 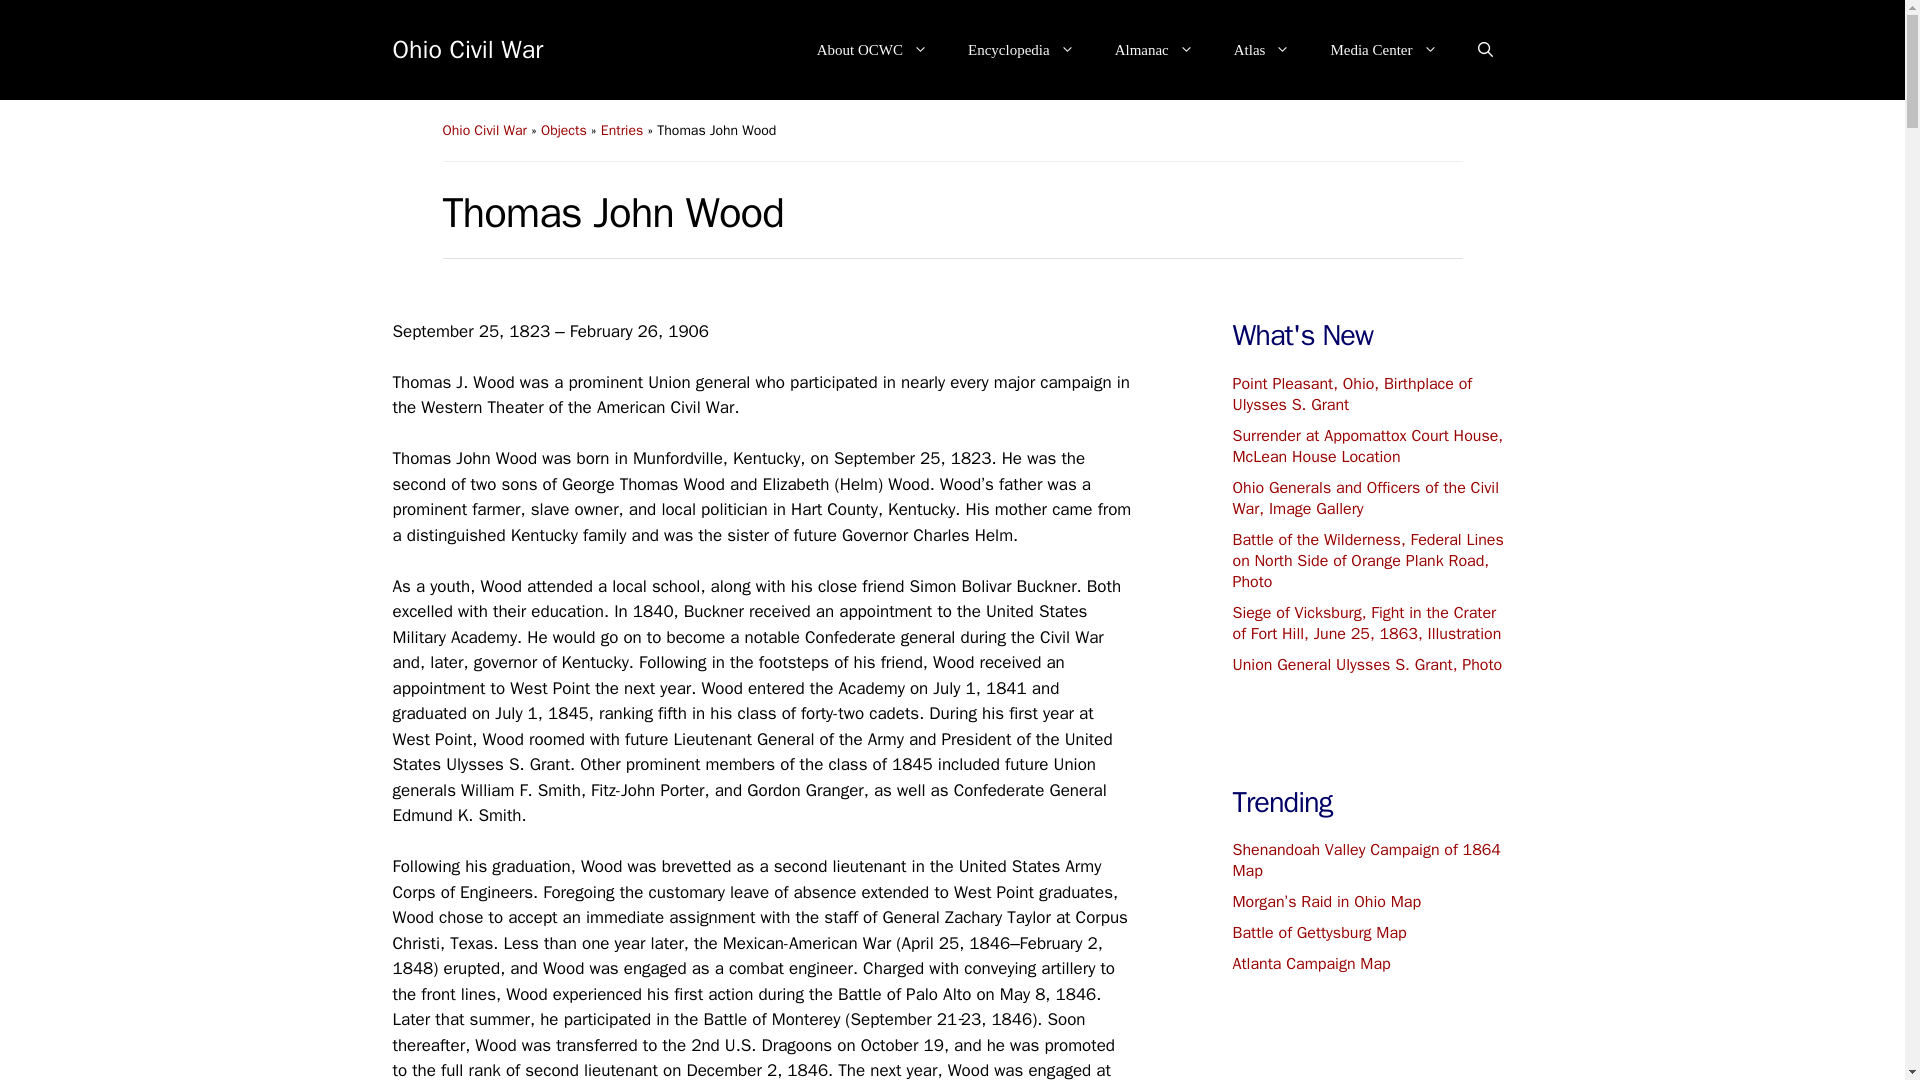 What do you see at coordinates (1383, 50) in the screenshot?
I see `Media Center` at bounding box center [1383, 50].